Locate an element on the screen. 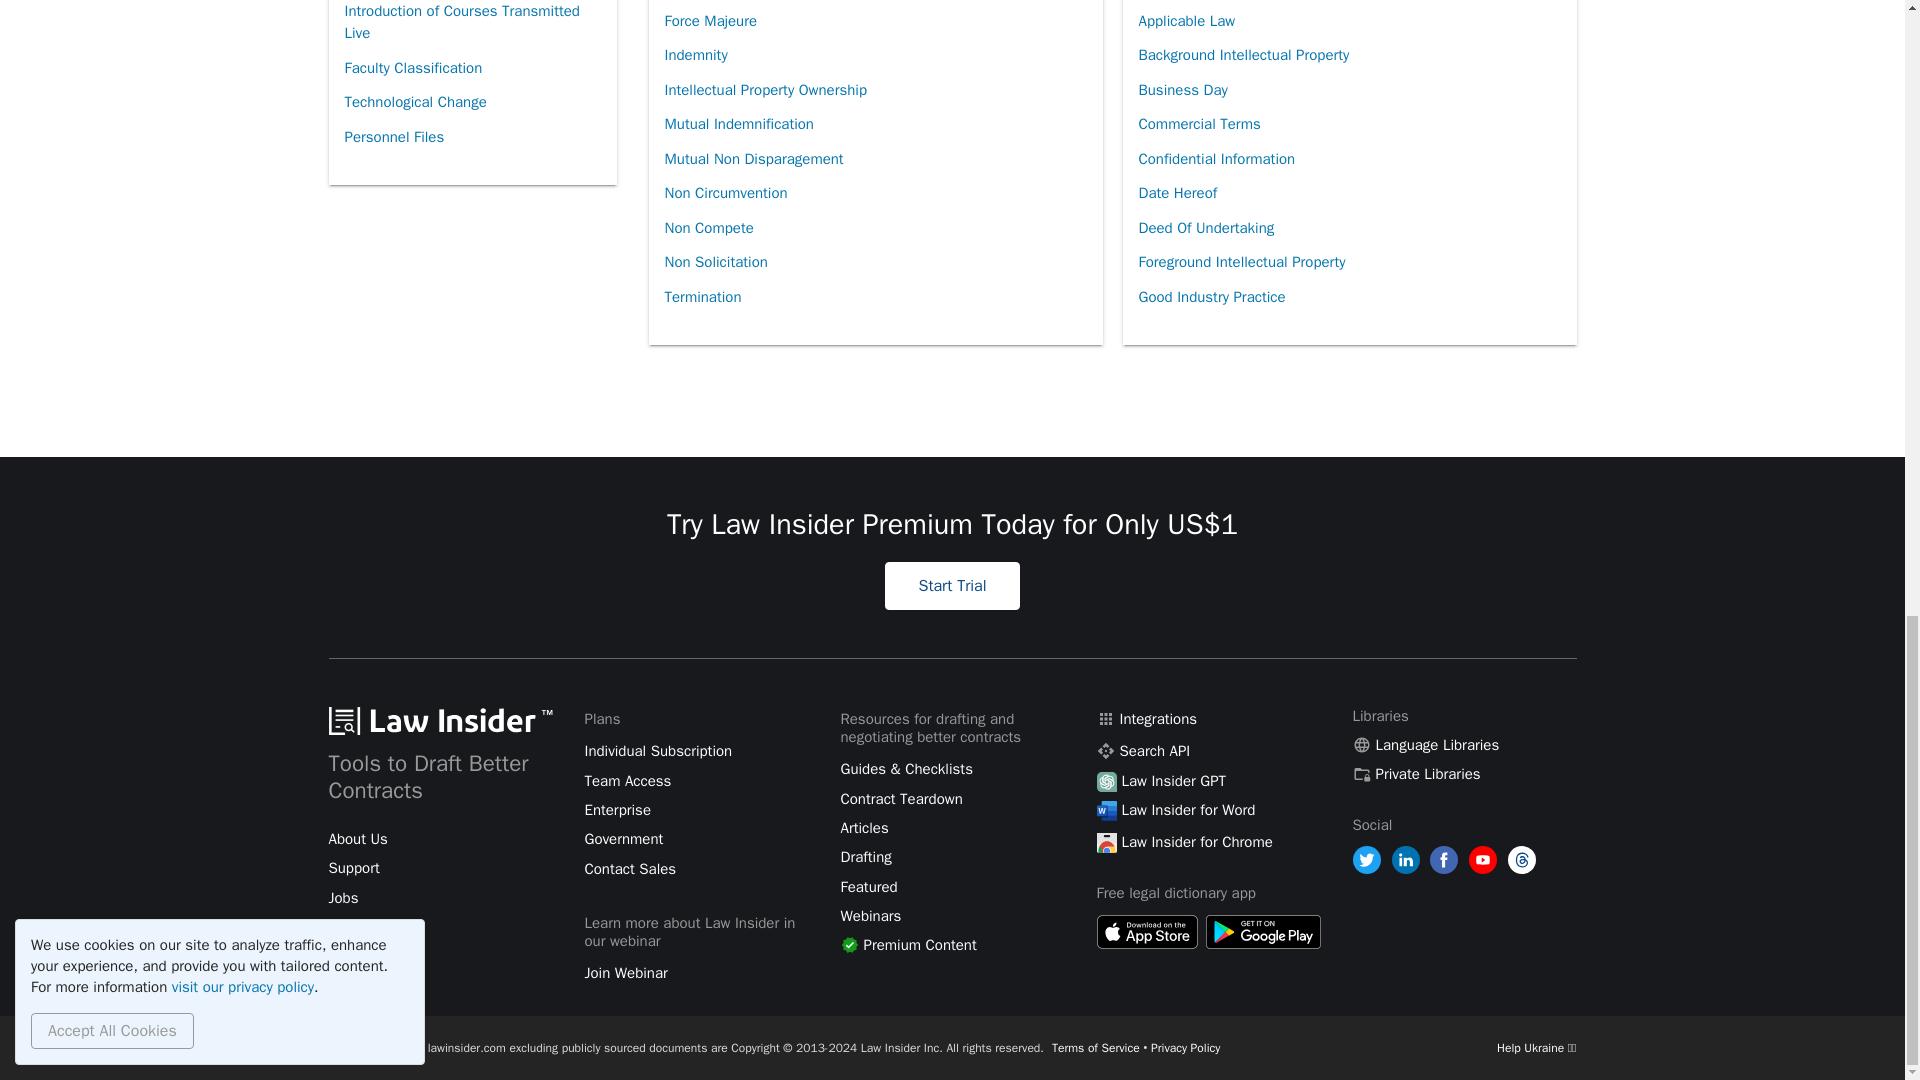 Image resolution: width=1920 pixels, height=1080 pixels. Personnel Files is located at coordinates (393, 137).